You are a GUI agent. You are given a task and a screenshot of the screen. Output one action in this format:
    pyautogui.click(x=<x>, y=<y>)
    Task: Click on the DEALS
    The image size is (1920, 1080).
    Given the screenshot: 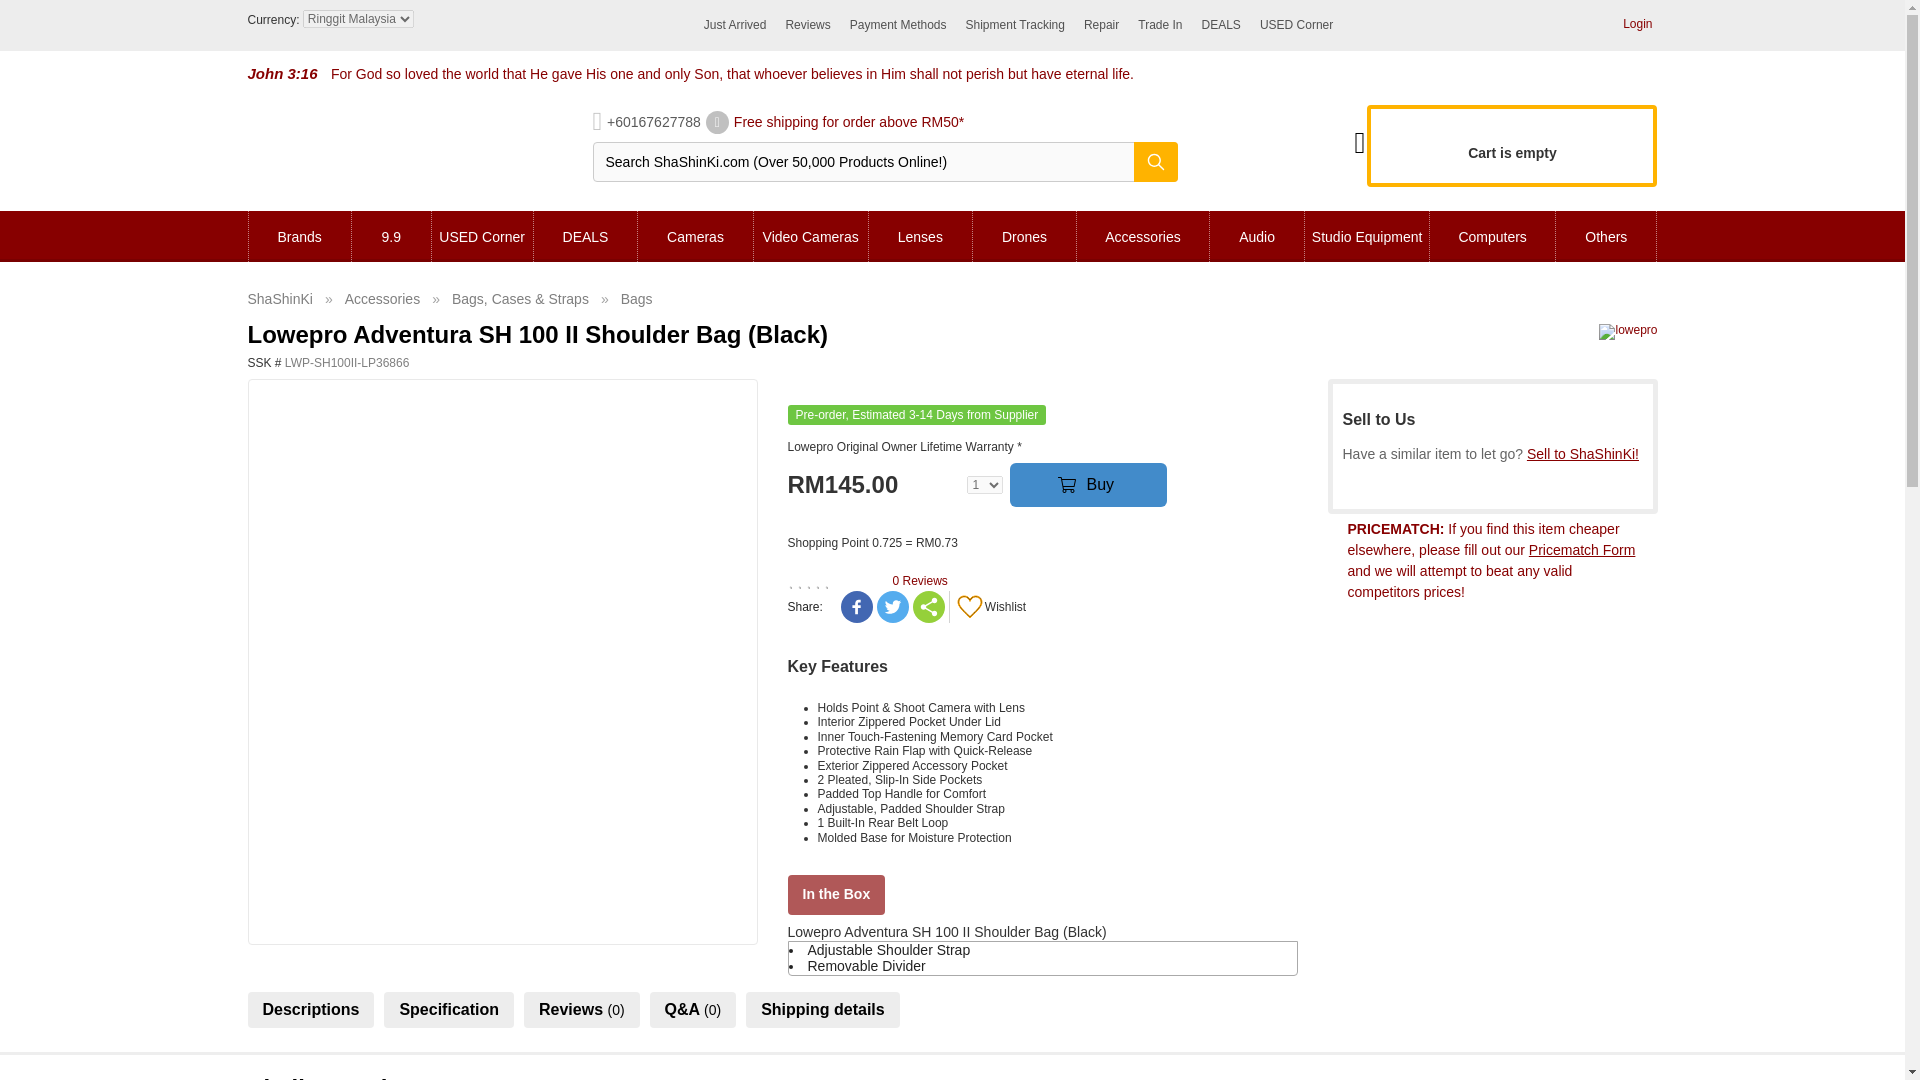 What is the action you would take?
    pyautogui.click(x=1220, y=25)
    